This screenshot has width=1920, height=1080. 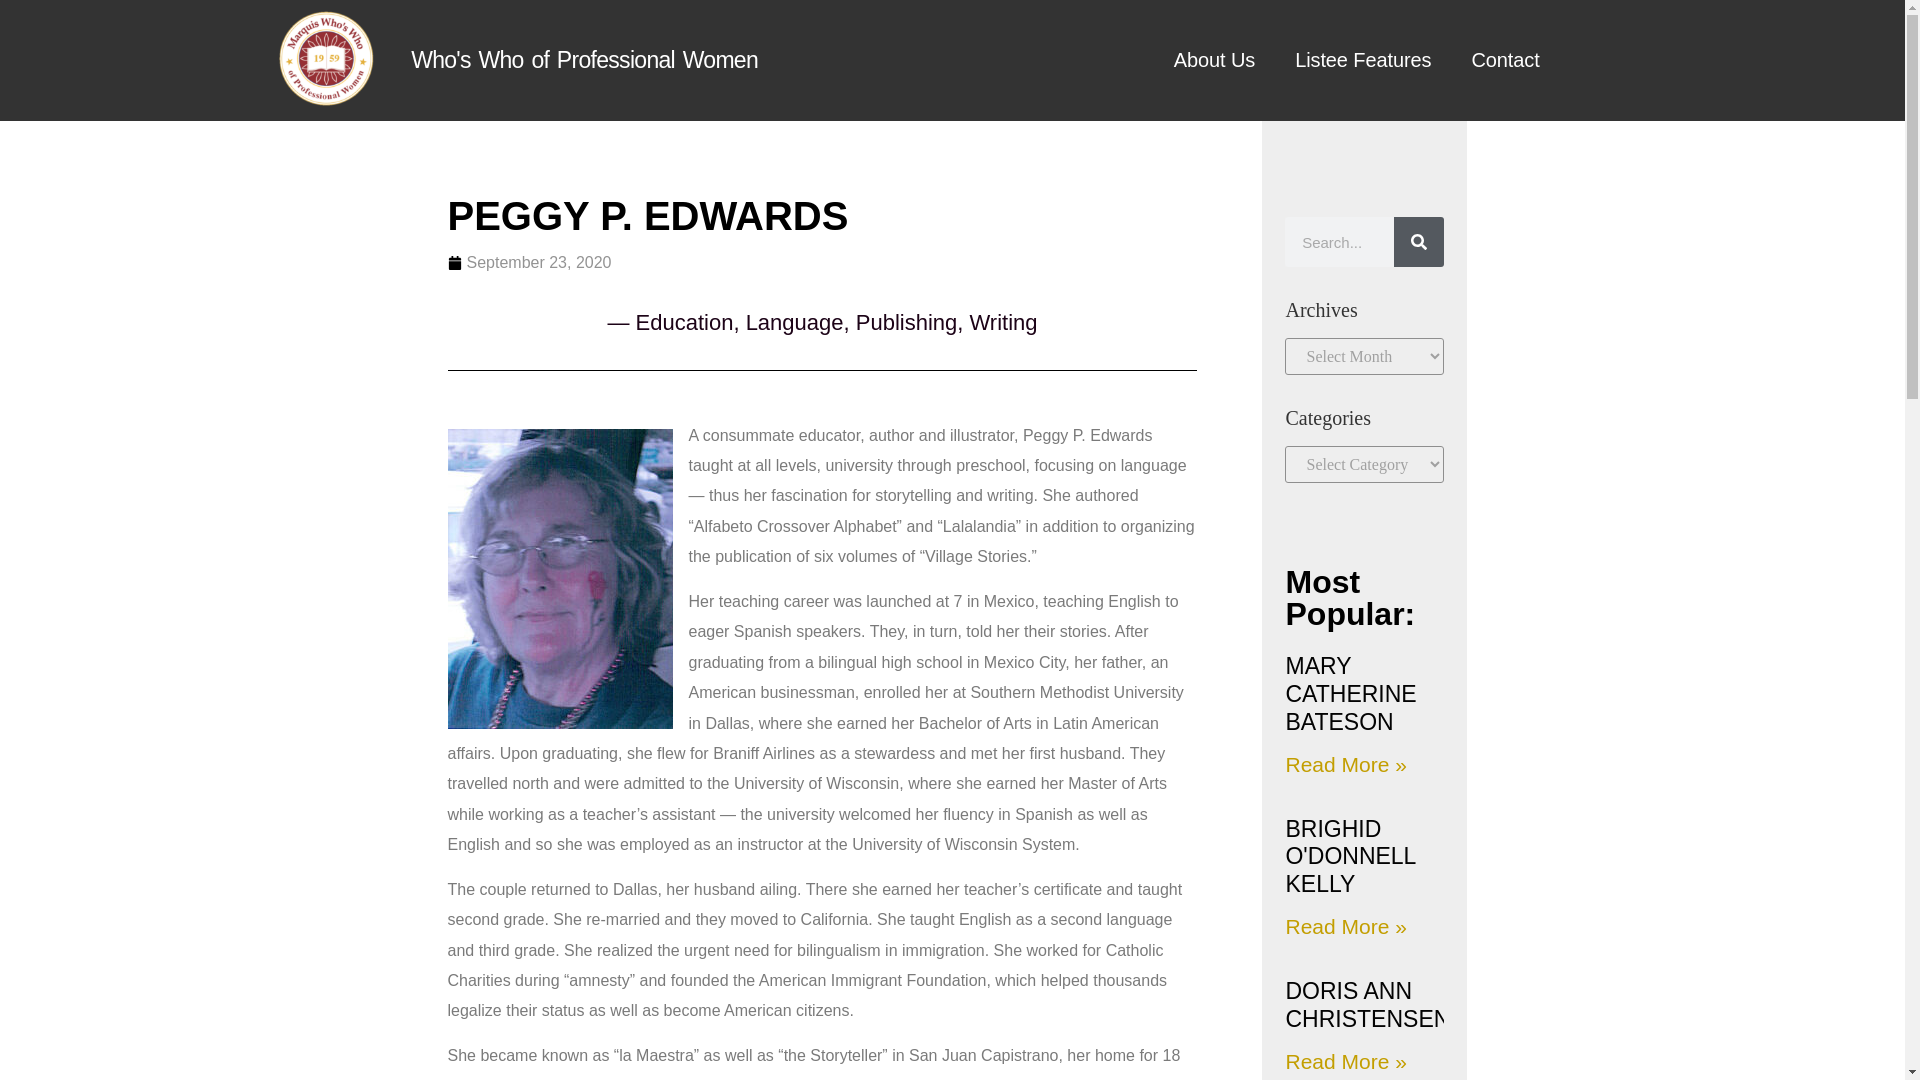 What do you see at coordinates (1214, 60) in the screenshot?
I see `About Us` at bounding box center [1214, 60].